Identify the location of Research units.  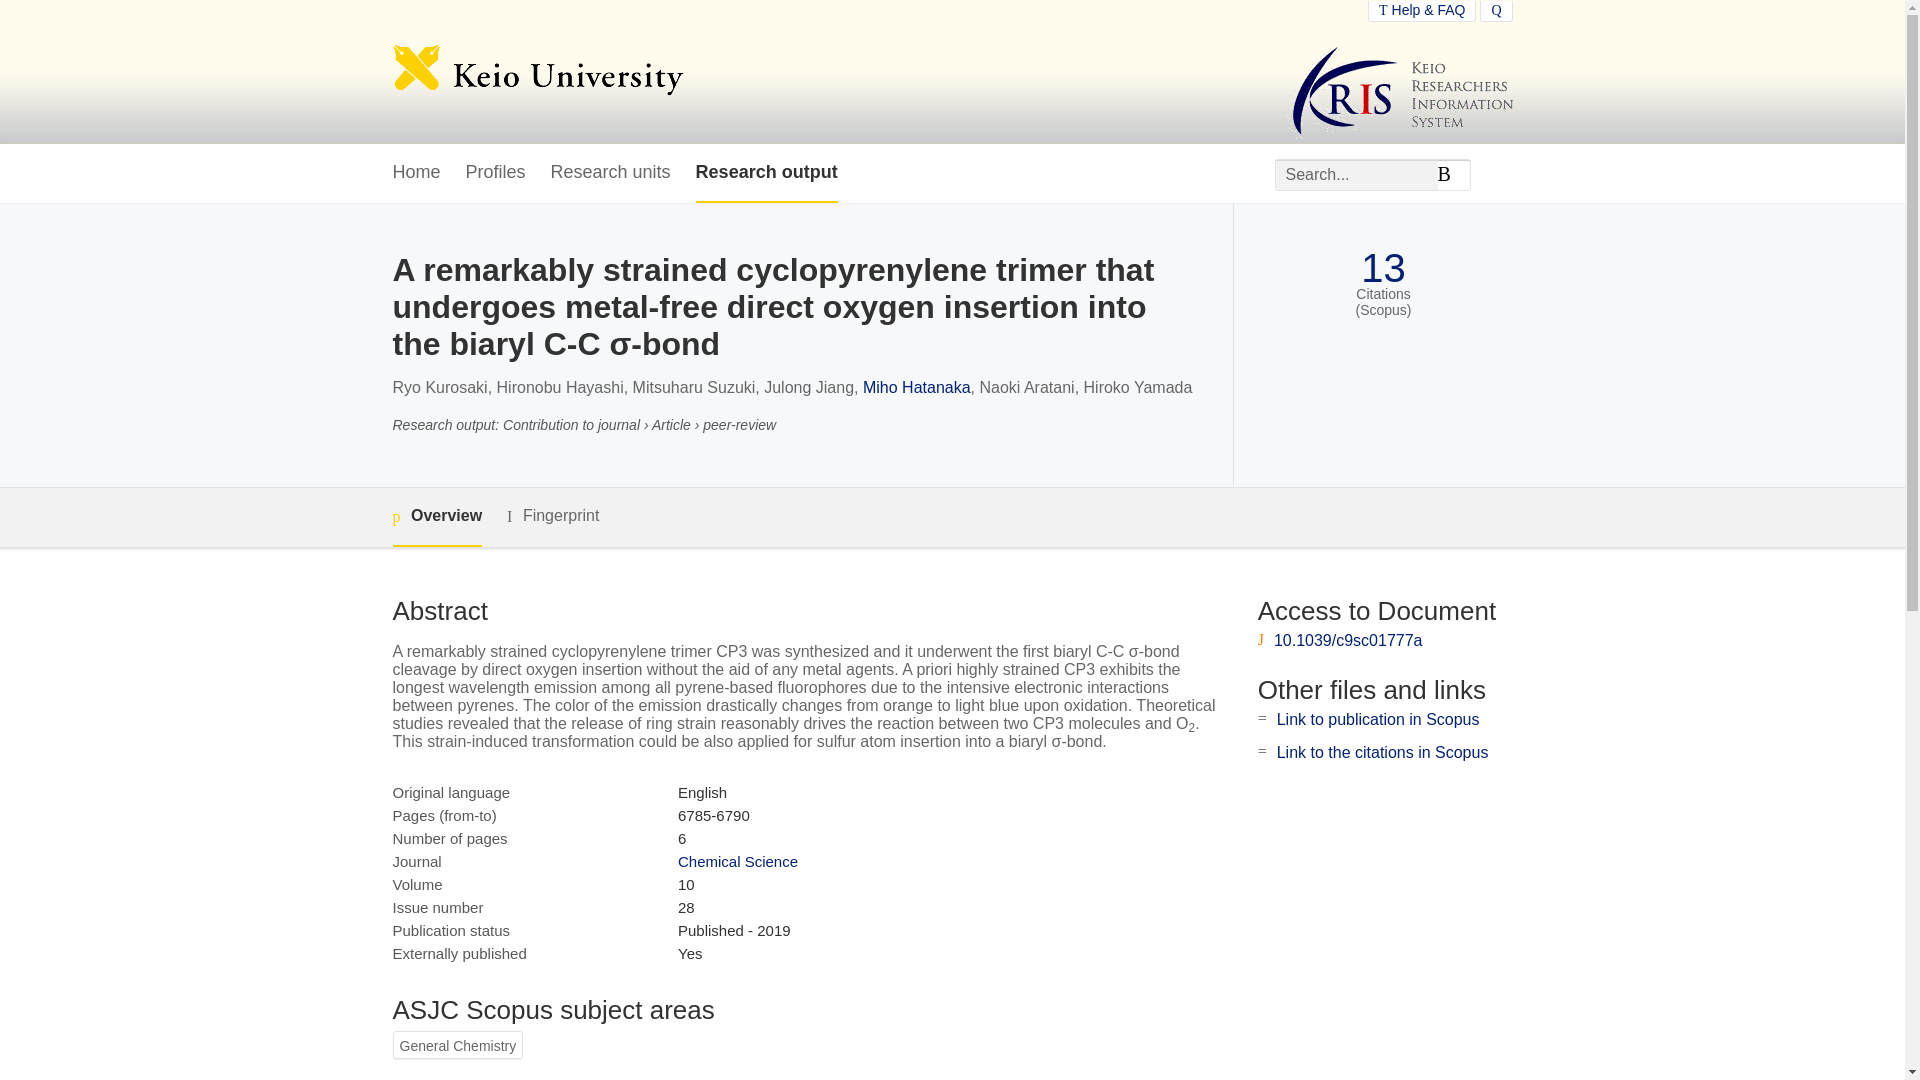
(610, 173).